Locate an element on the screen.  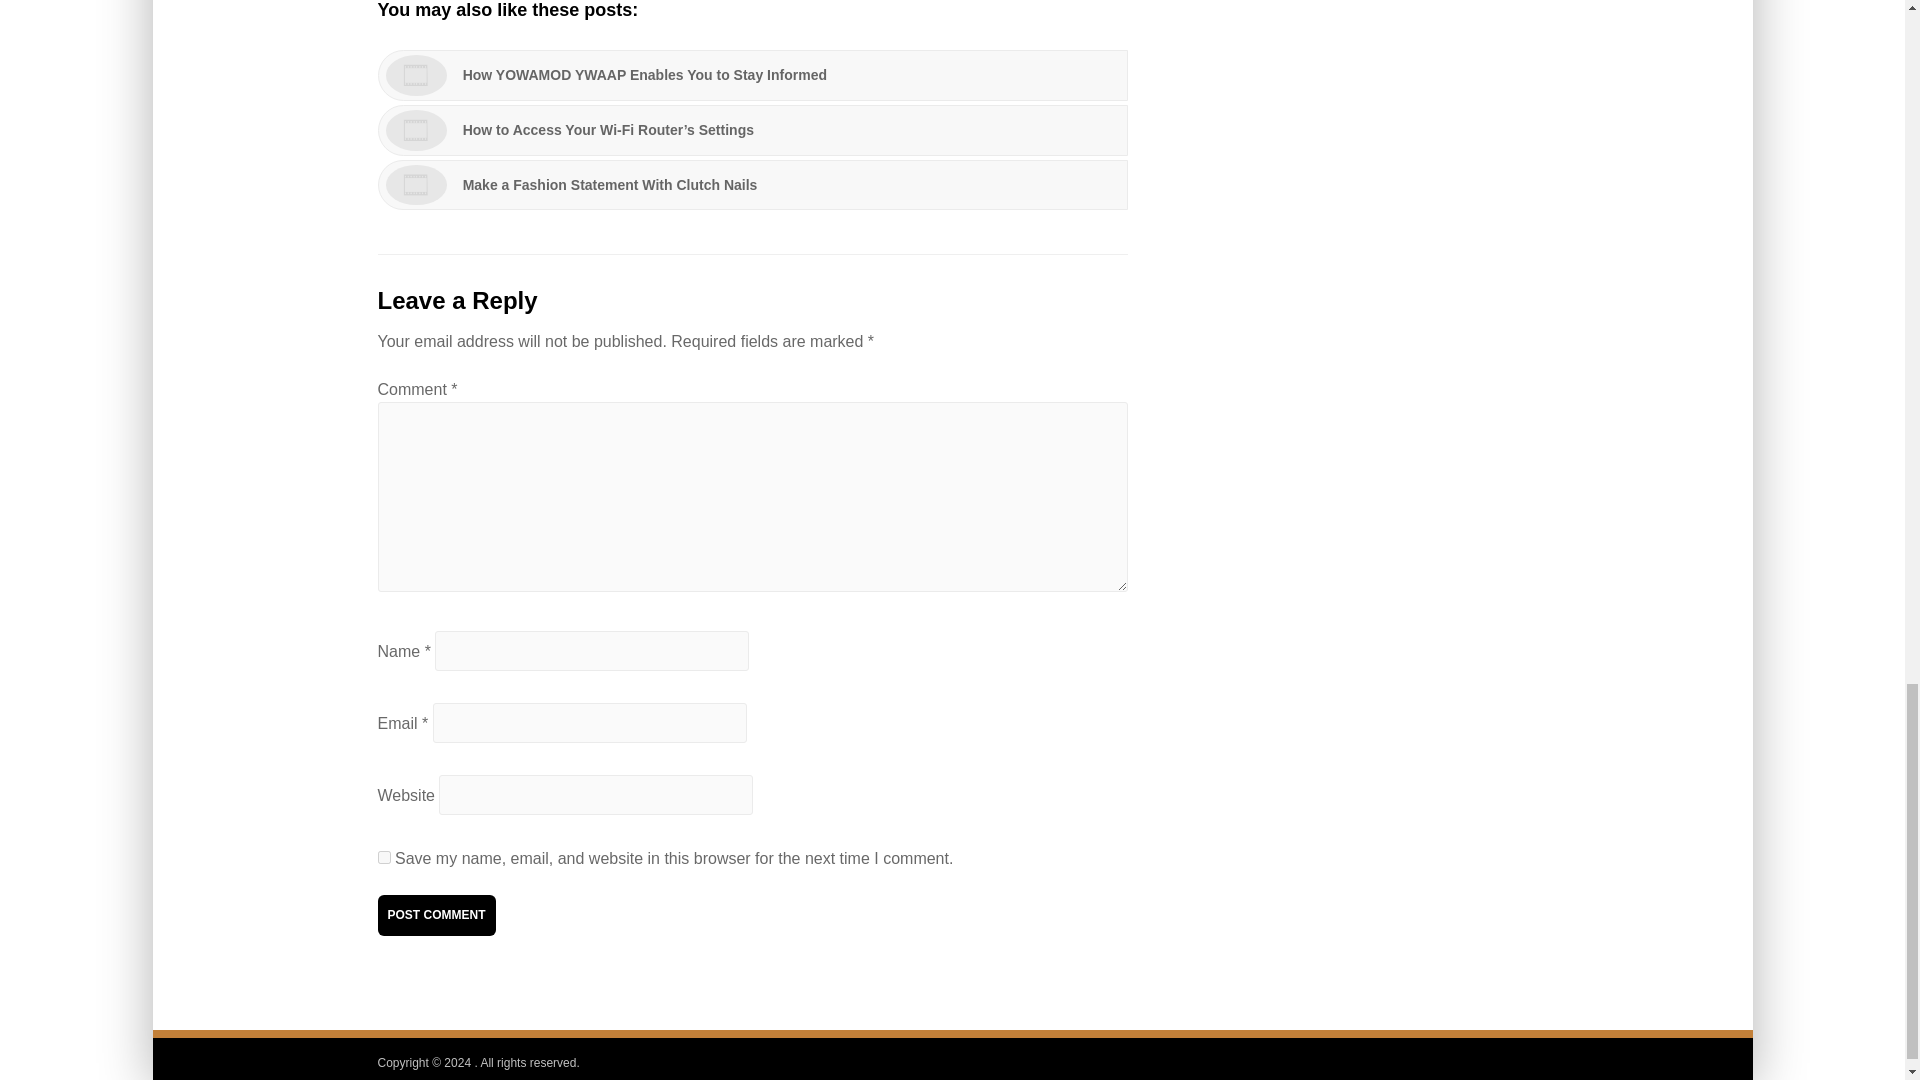
Make a Fashion Statement With Clutch Nails is located at coordinates (753, 184).